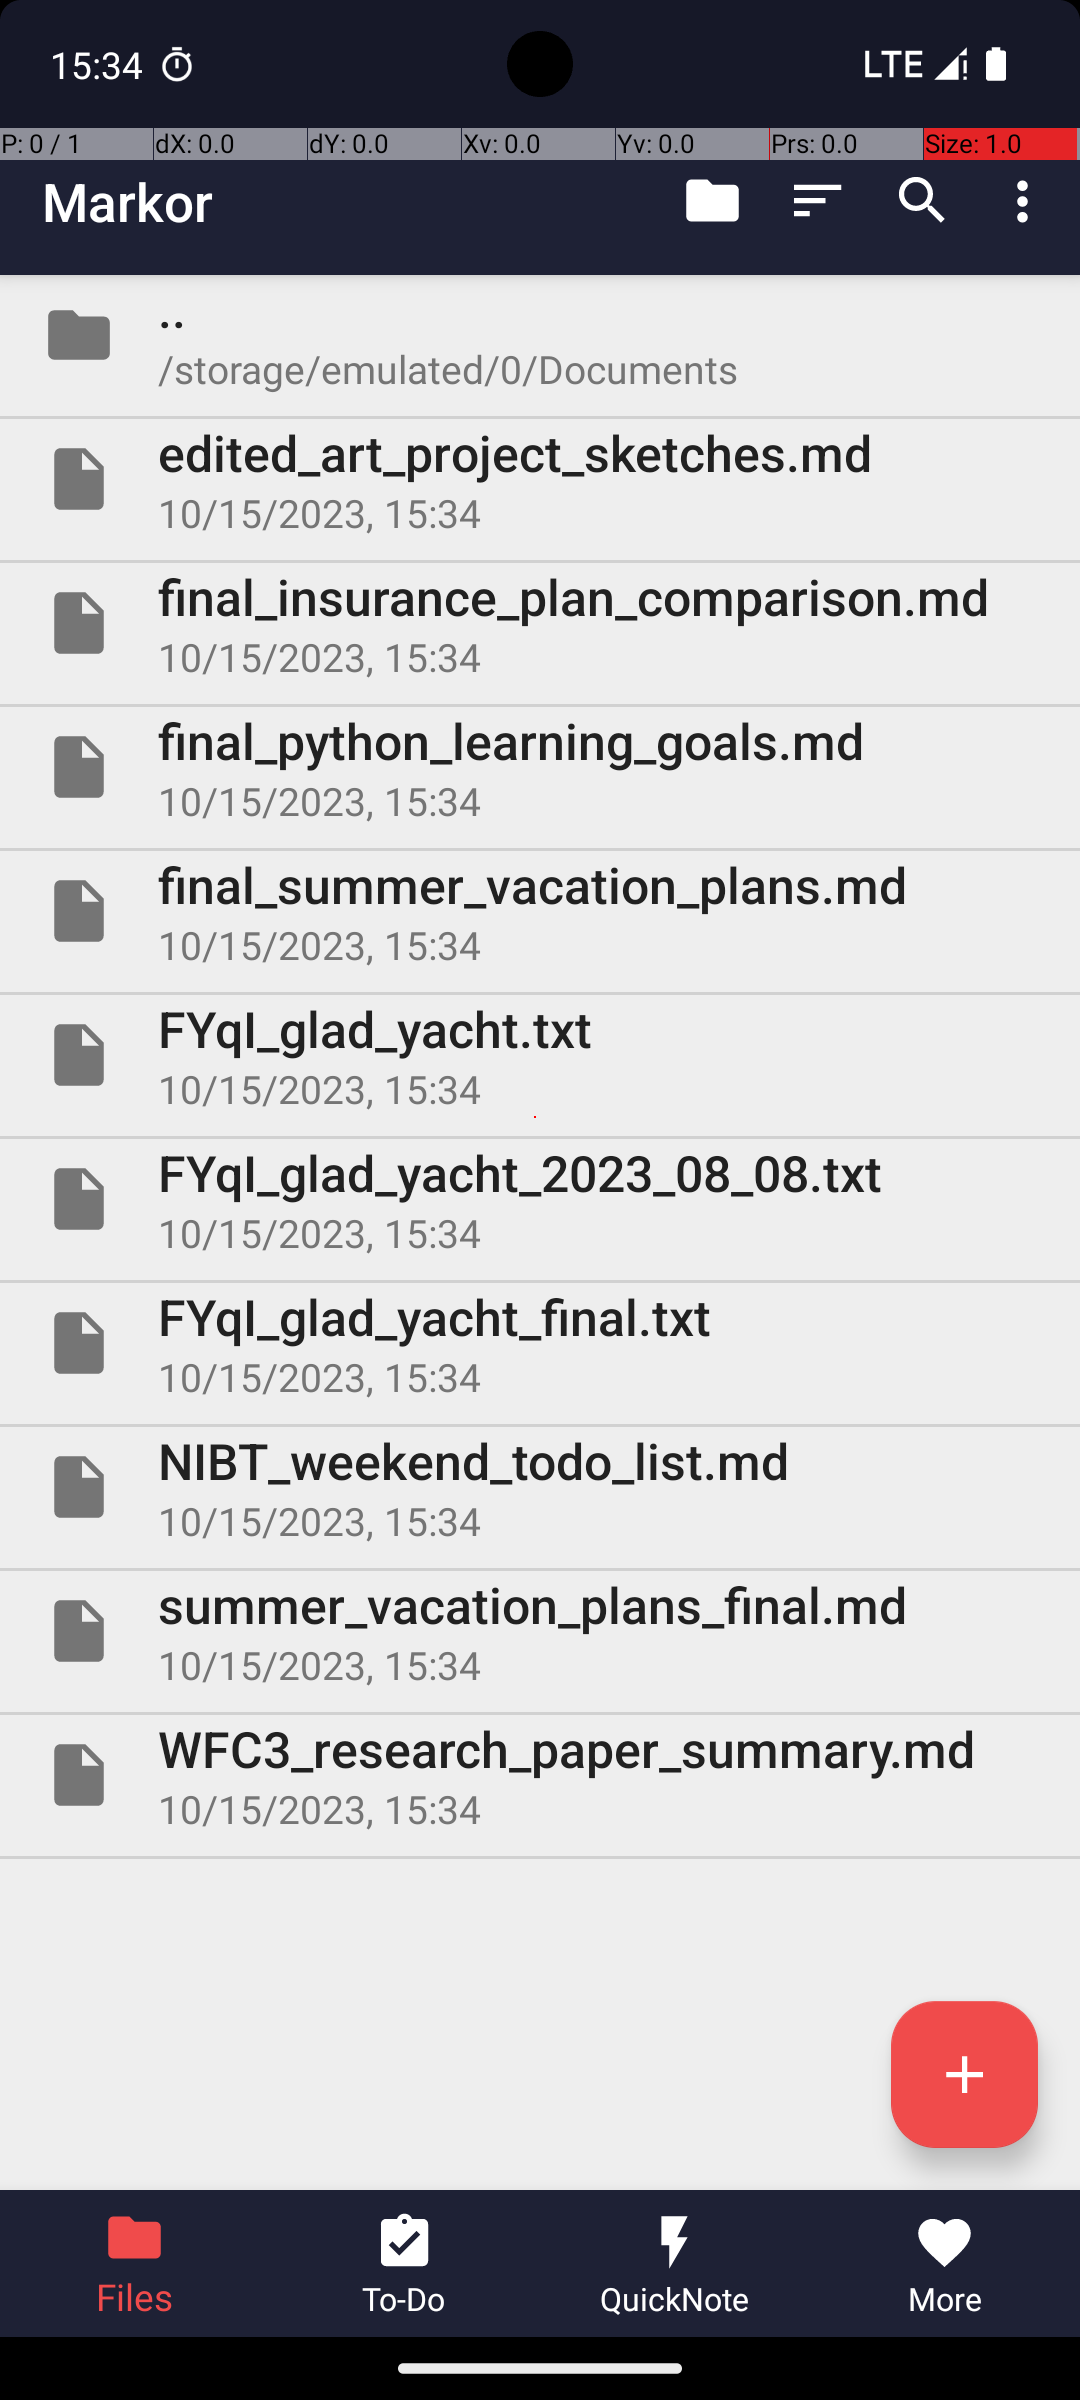  I want to click on File FYqI_glad_yacht.txt , so click(540, 1055).